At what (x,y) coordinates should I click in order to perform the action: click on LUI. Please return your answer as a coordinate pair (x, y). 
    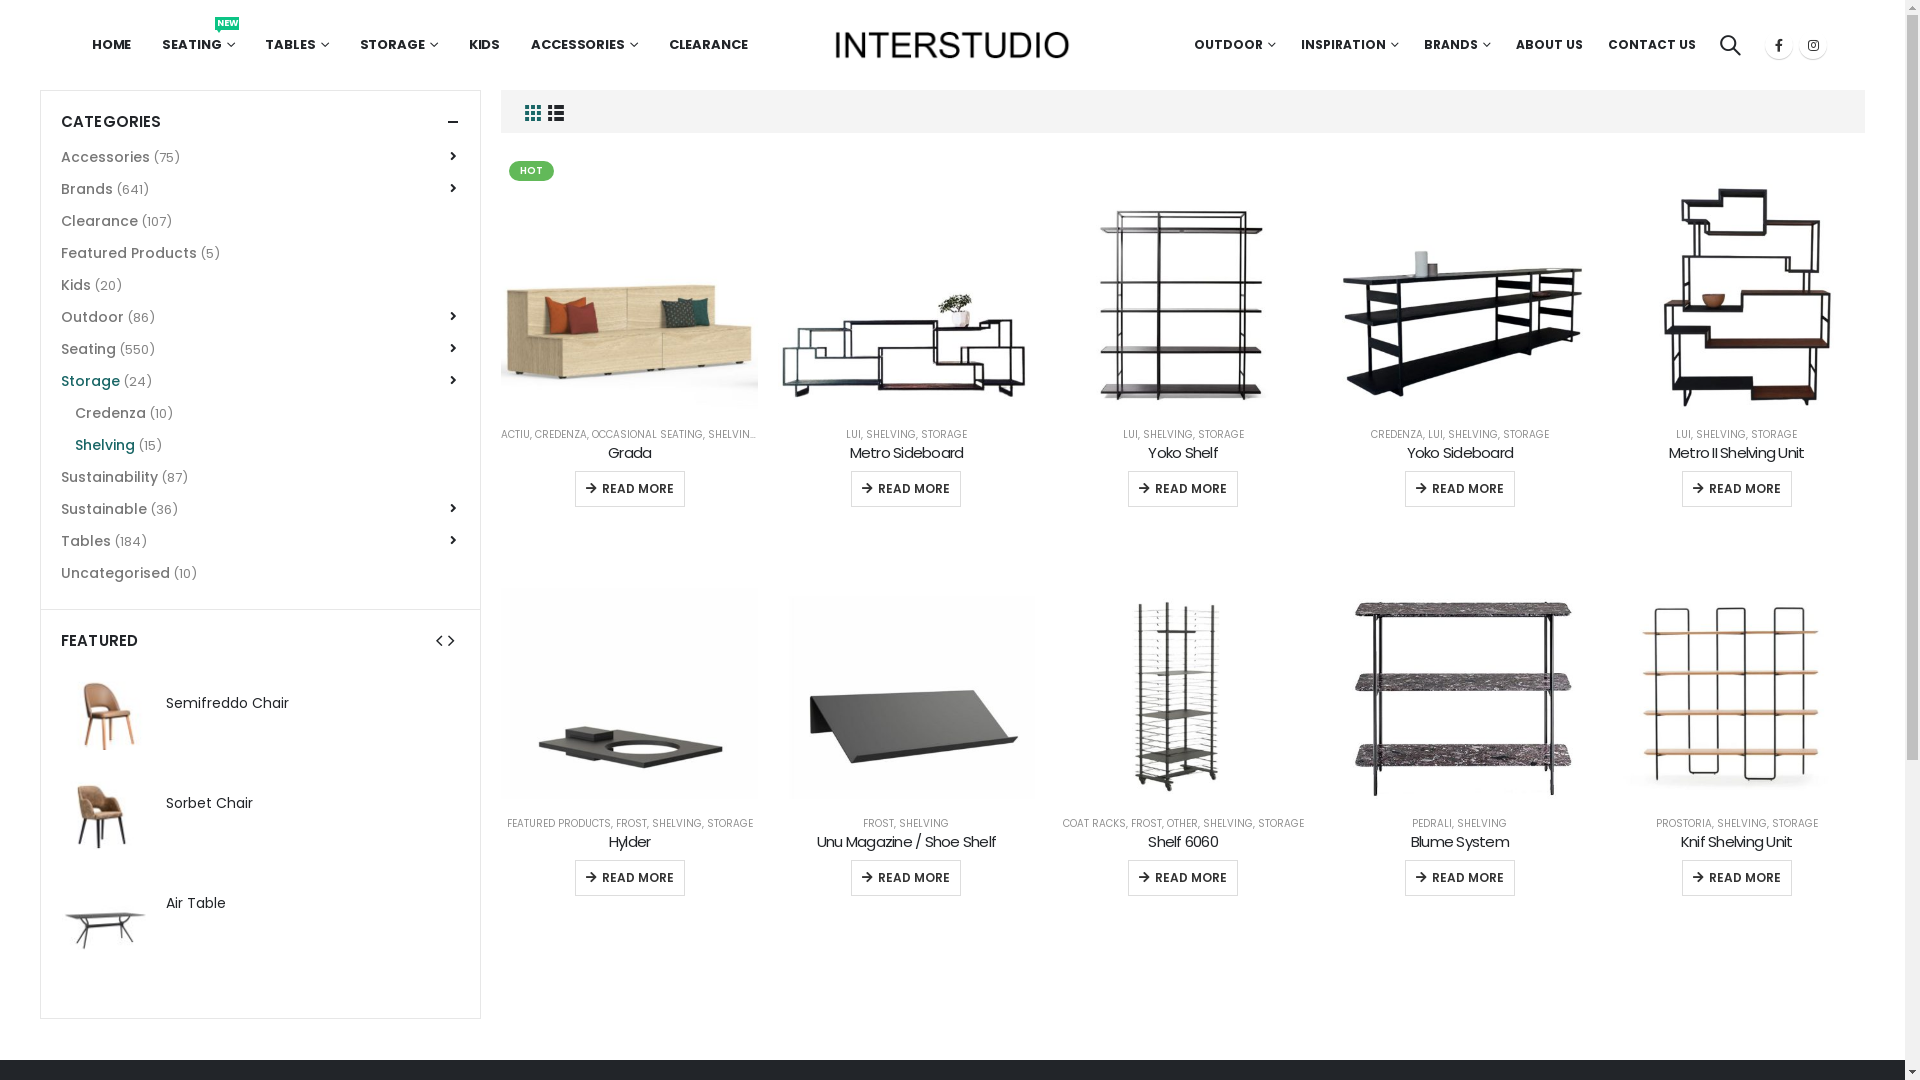
    Looking at the image, I should click on (854, 434).